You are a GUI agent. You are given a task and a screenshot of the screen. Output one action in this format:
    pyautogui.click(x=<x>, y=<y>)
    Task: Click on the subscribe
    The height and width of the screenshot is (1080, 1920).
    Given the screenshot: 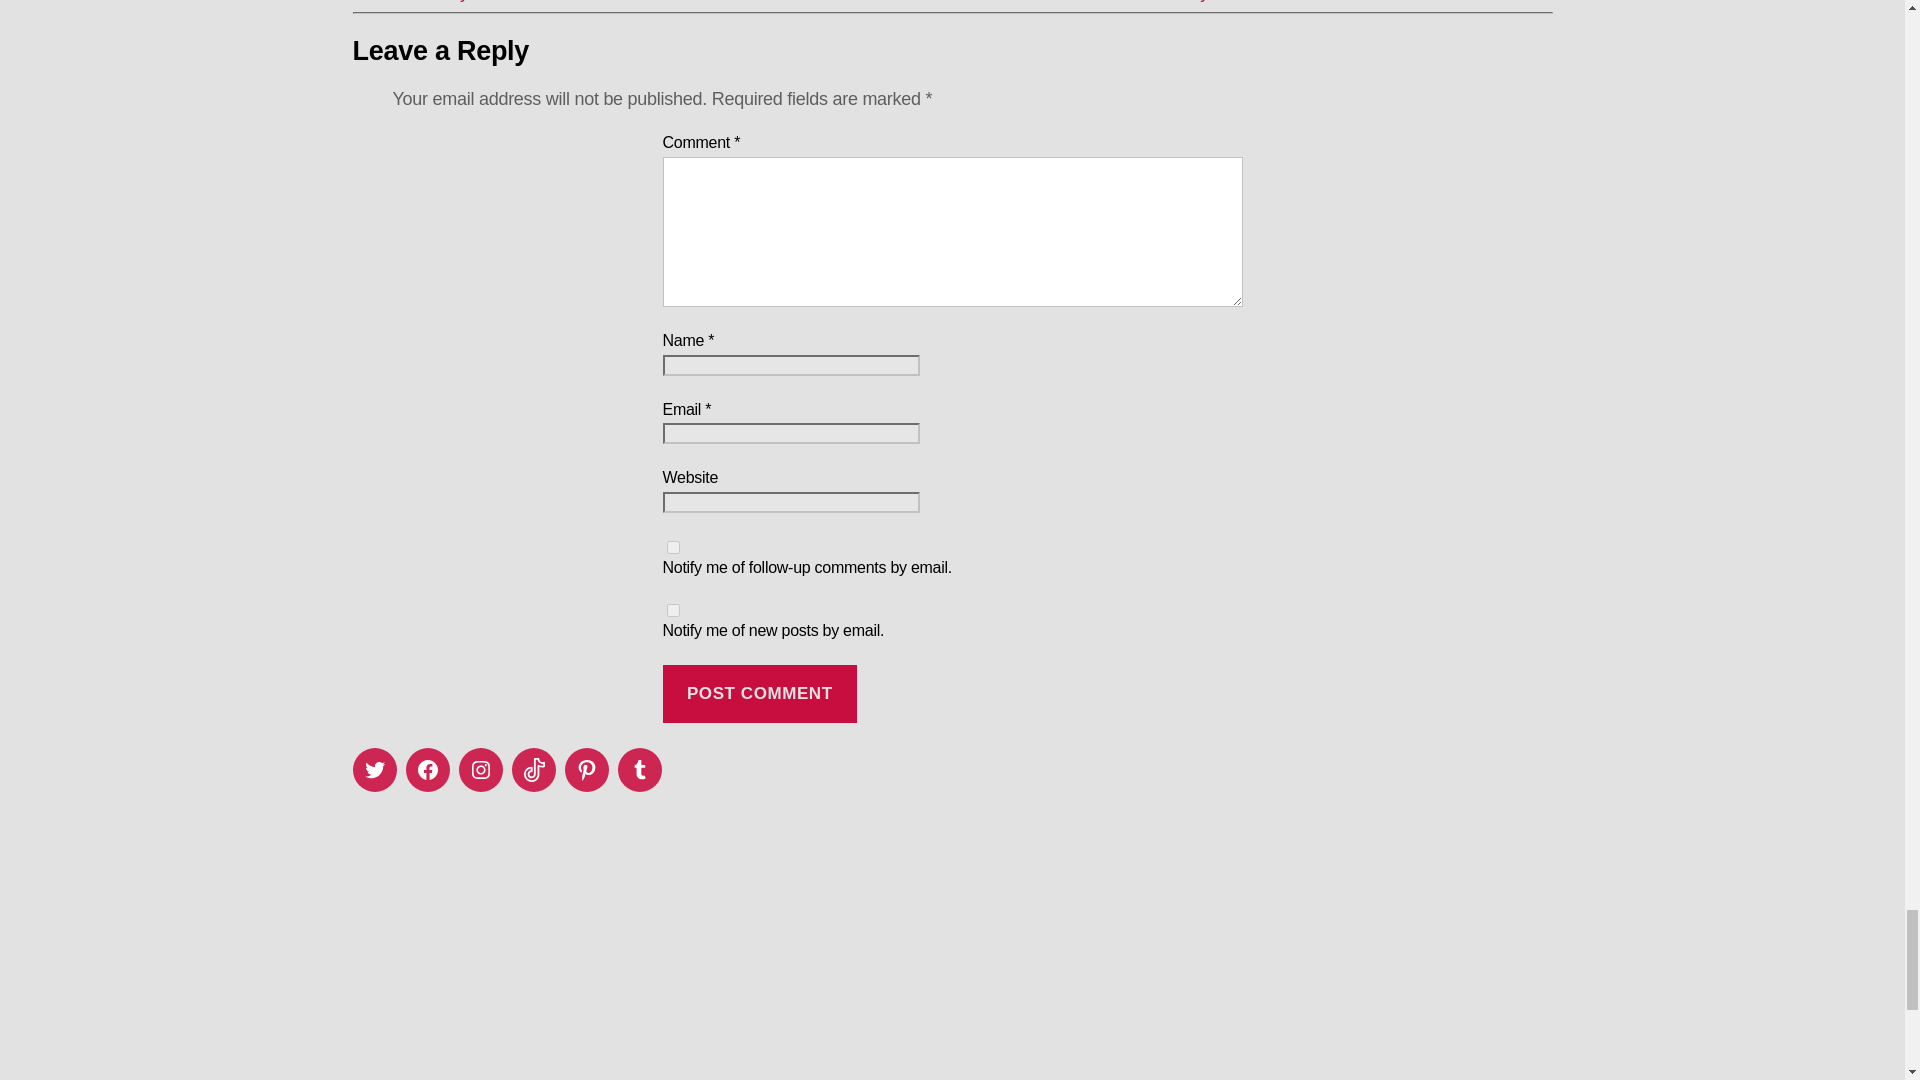 What is the action you would take?
    pyautogui.click(x=672, y=548)
    